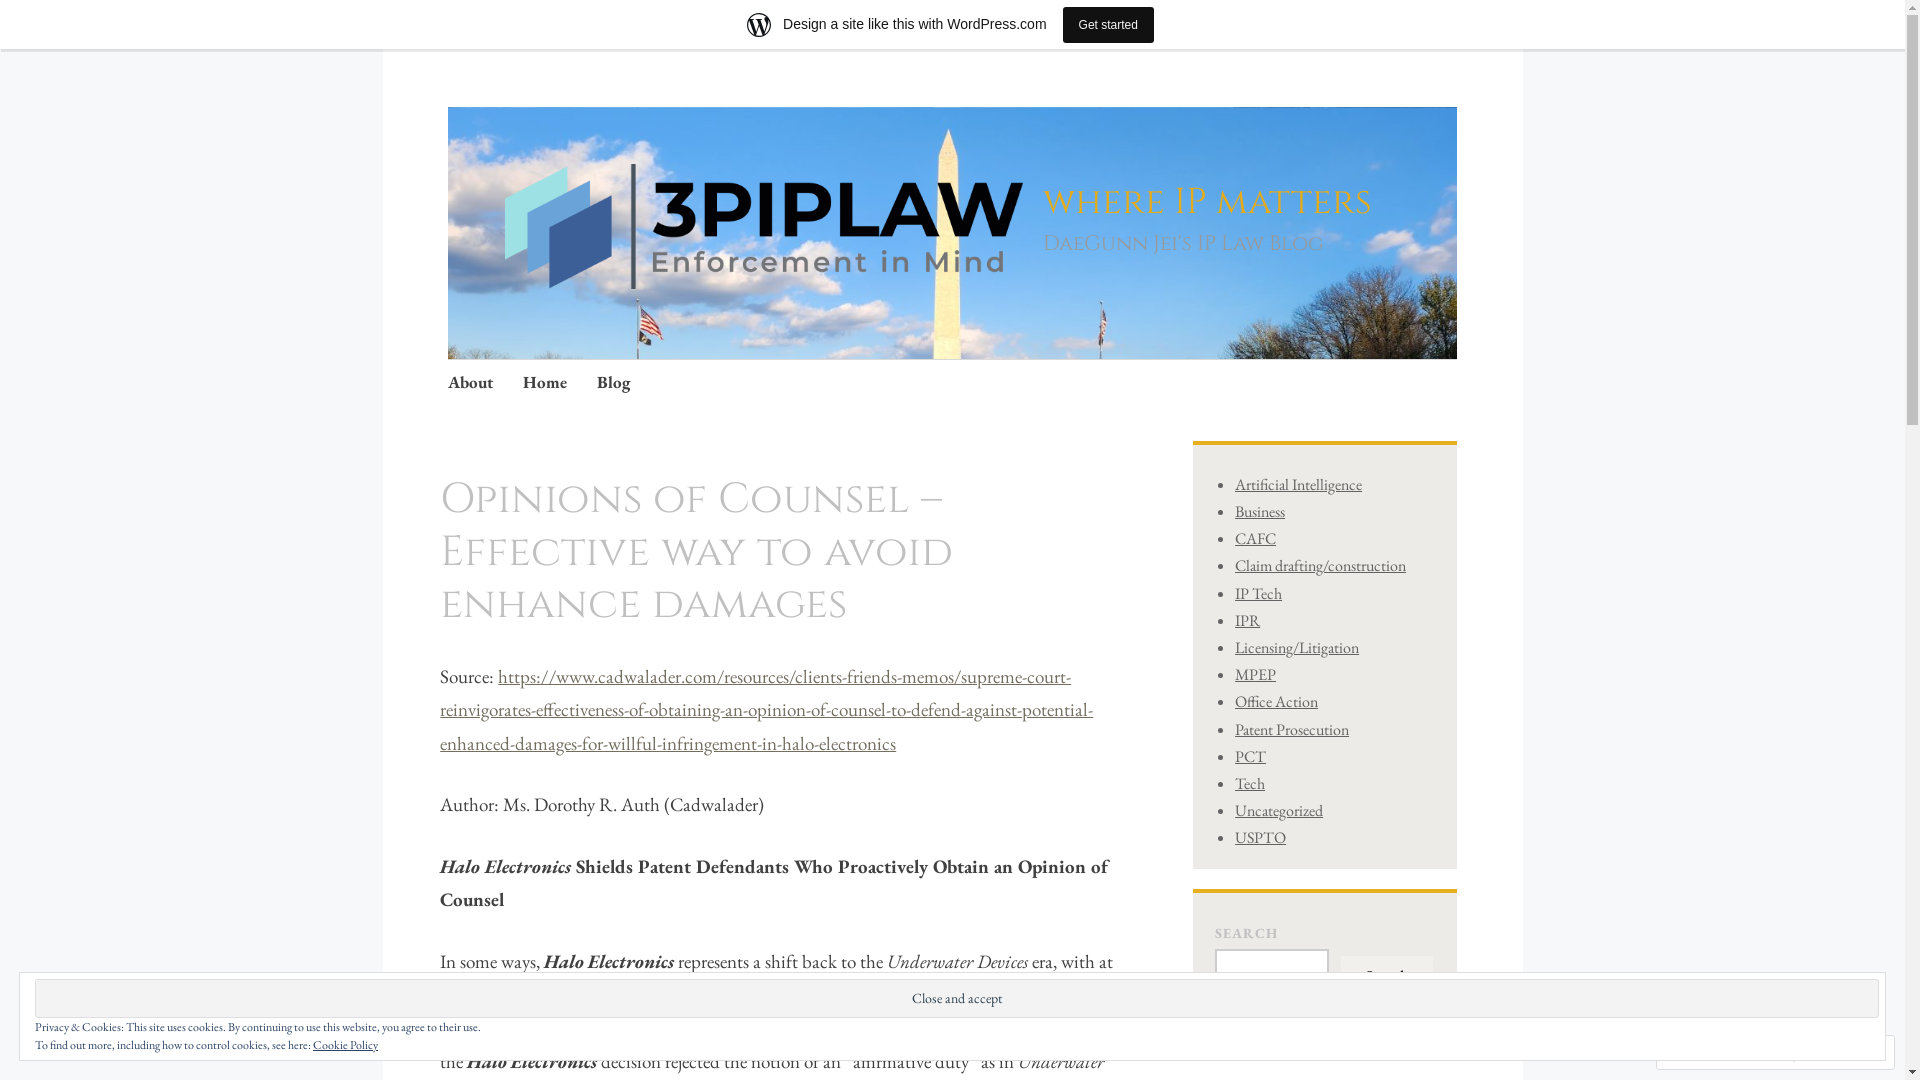  I want to click on Cookie Policy, so click(346, 1045).